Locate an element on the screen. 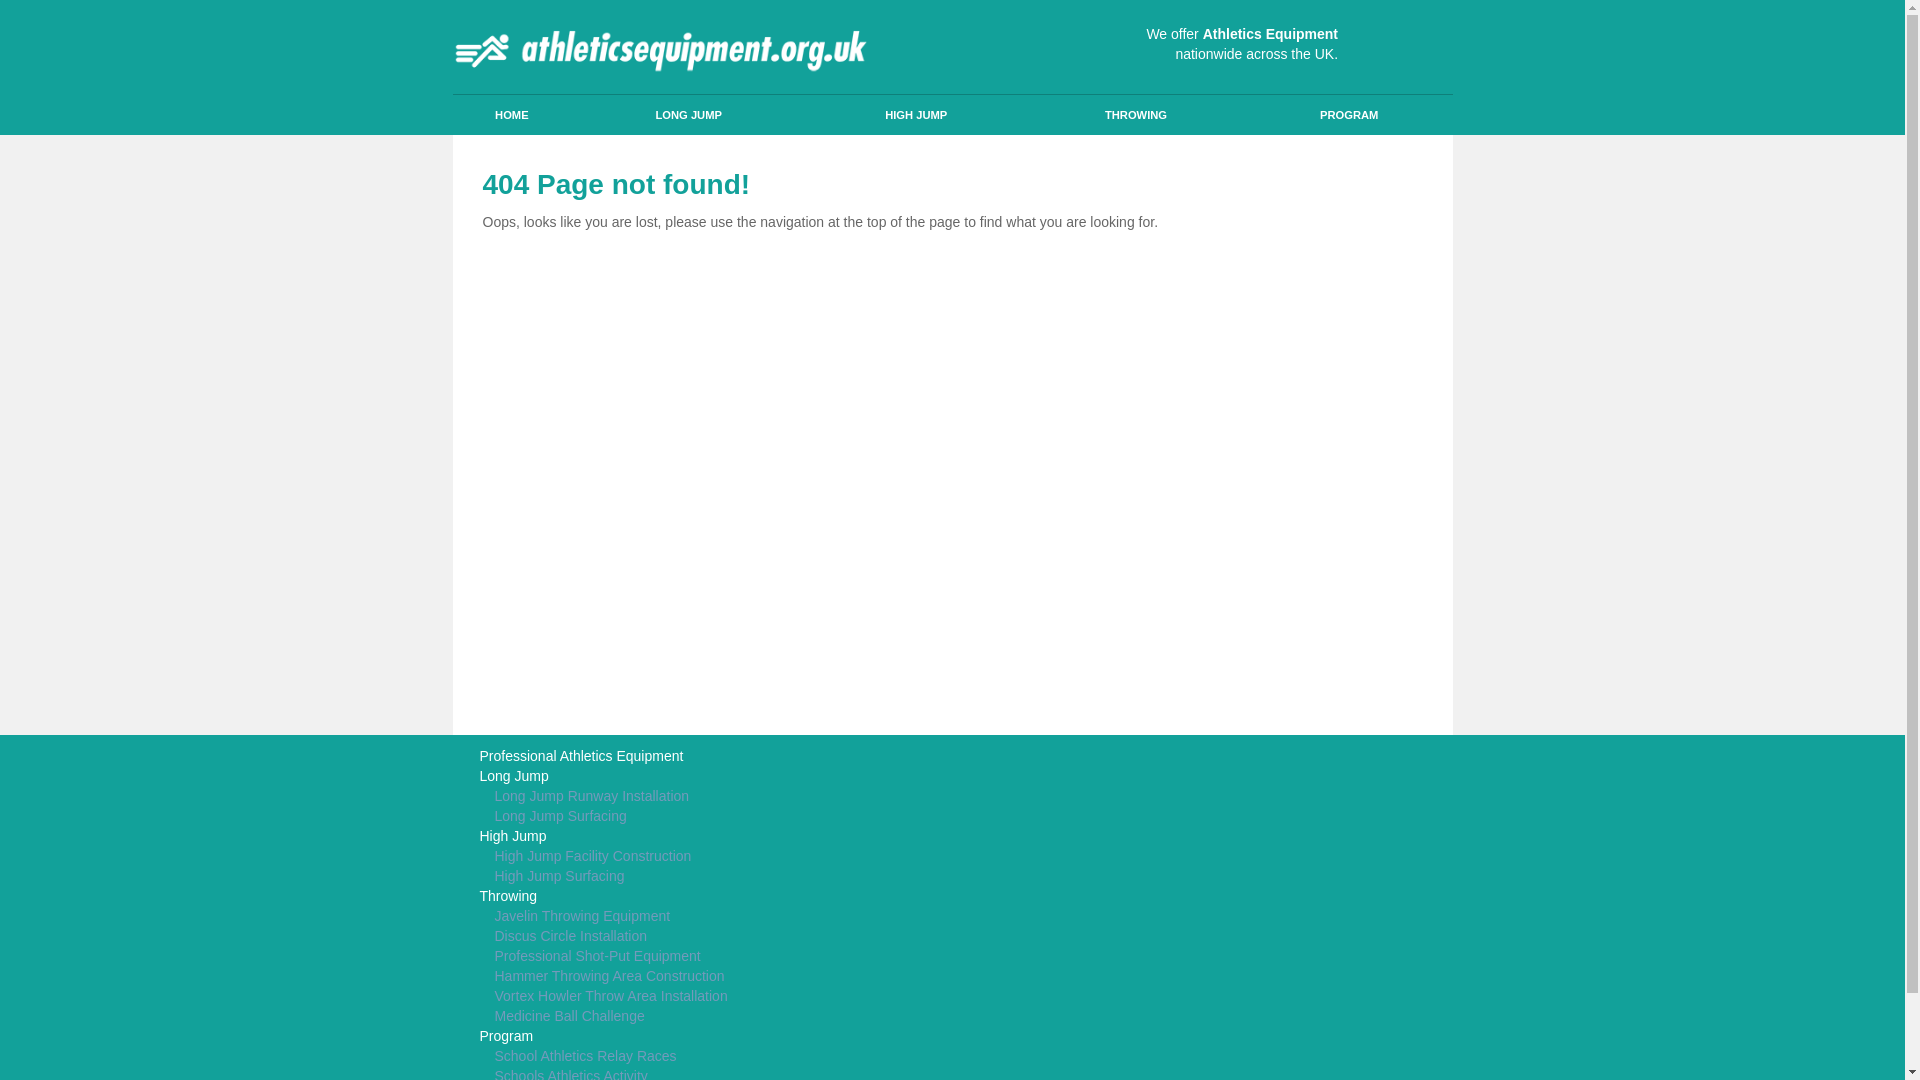 The height and width of the screenshot is (1080, 1920). Throwing is located at coordinates (790, 896).